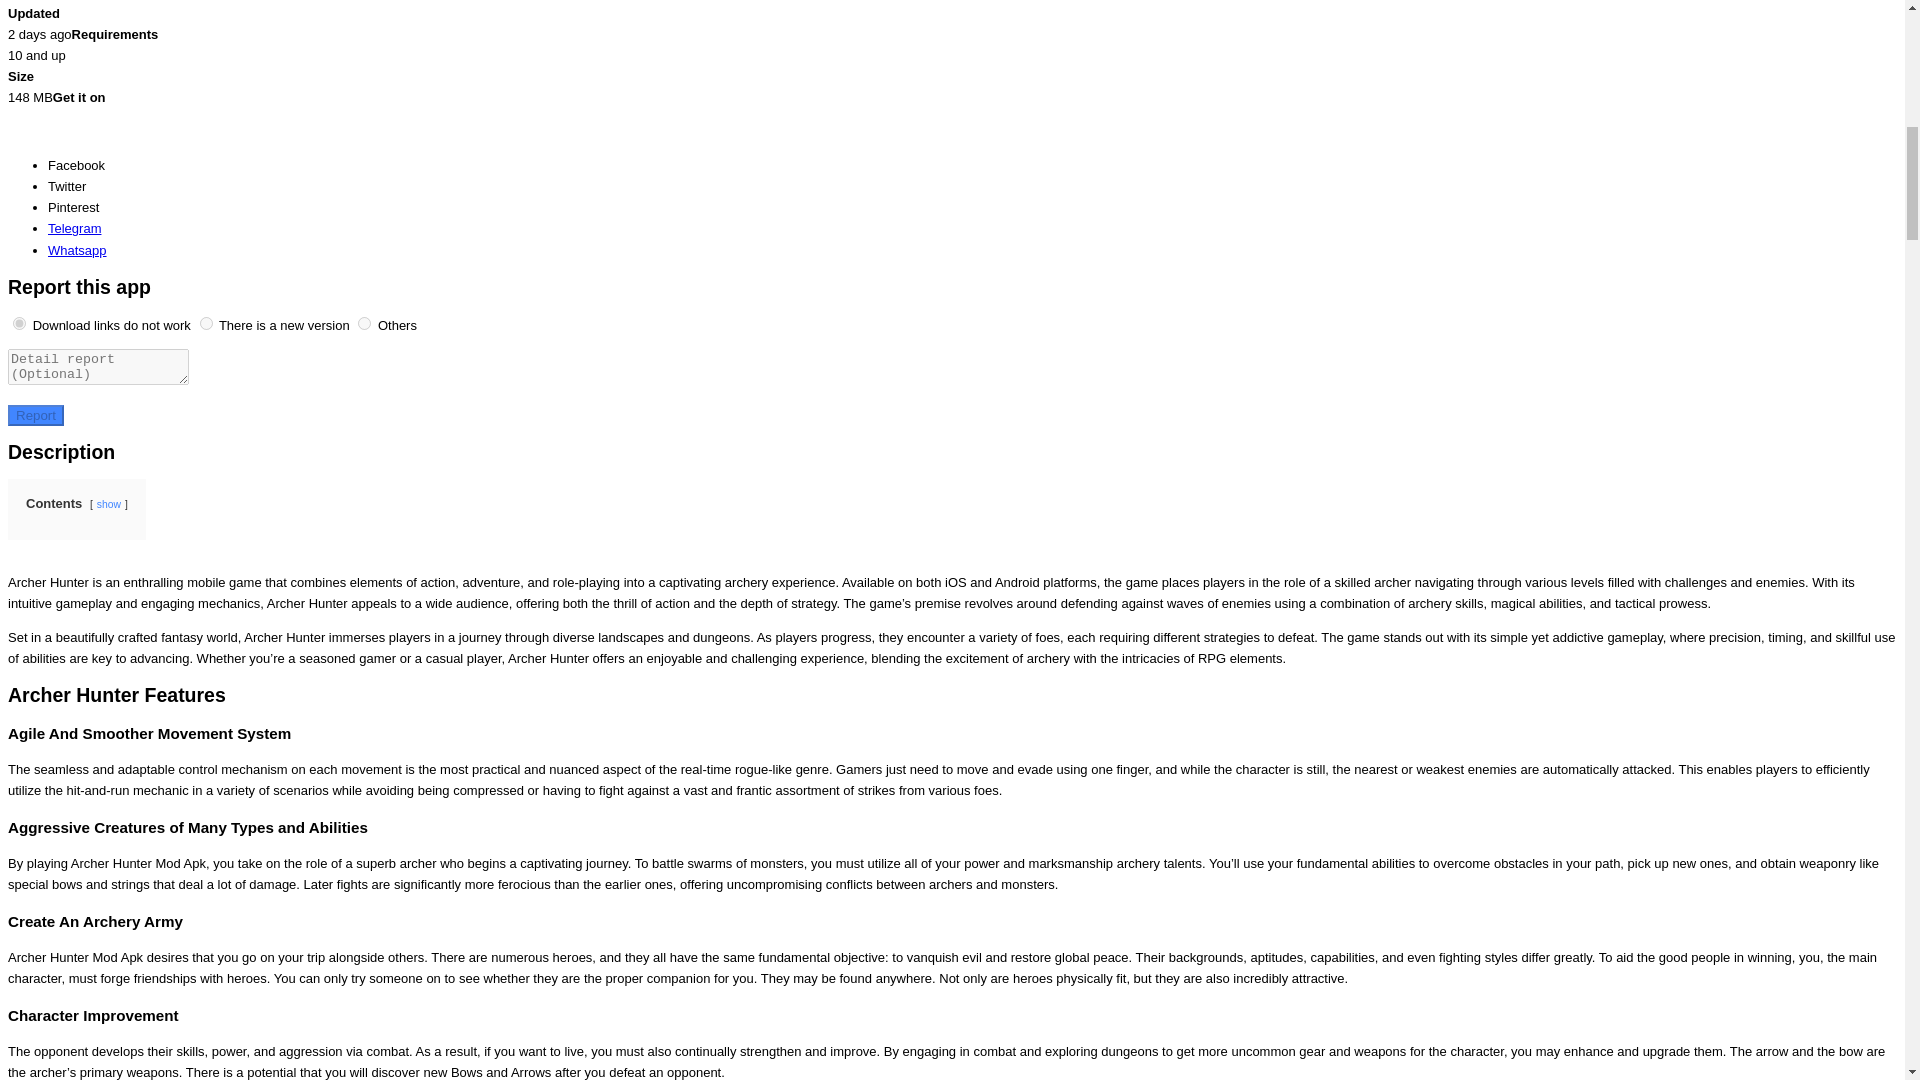  I want to click on Report, so click(35, 415).